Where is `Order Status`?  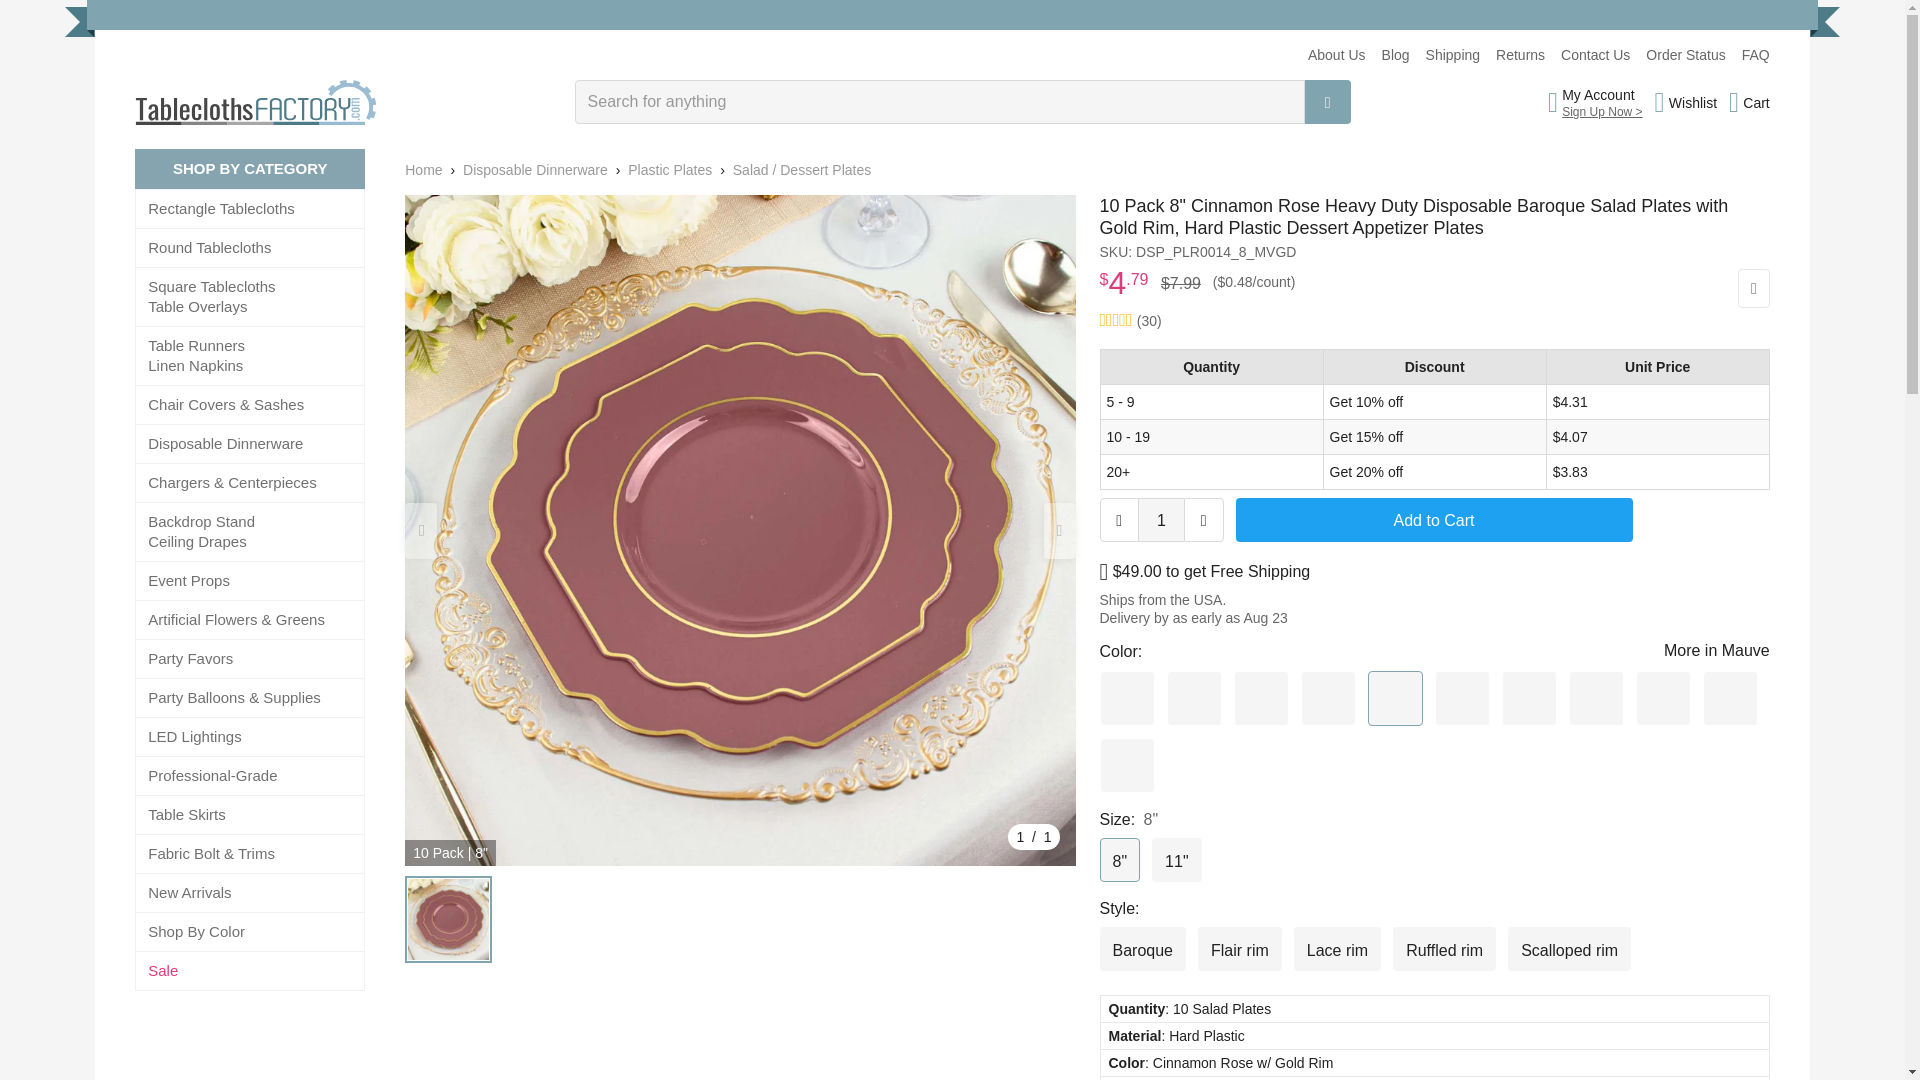
Order Status is located at coordinates (1684, 54).